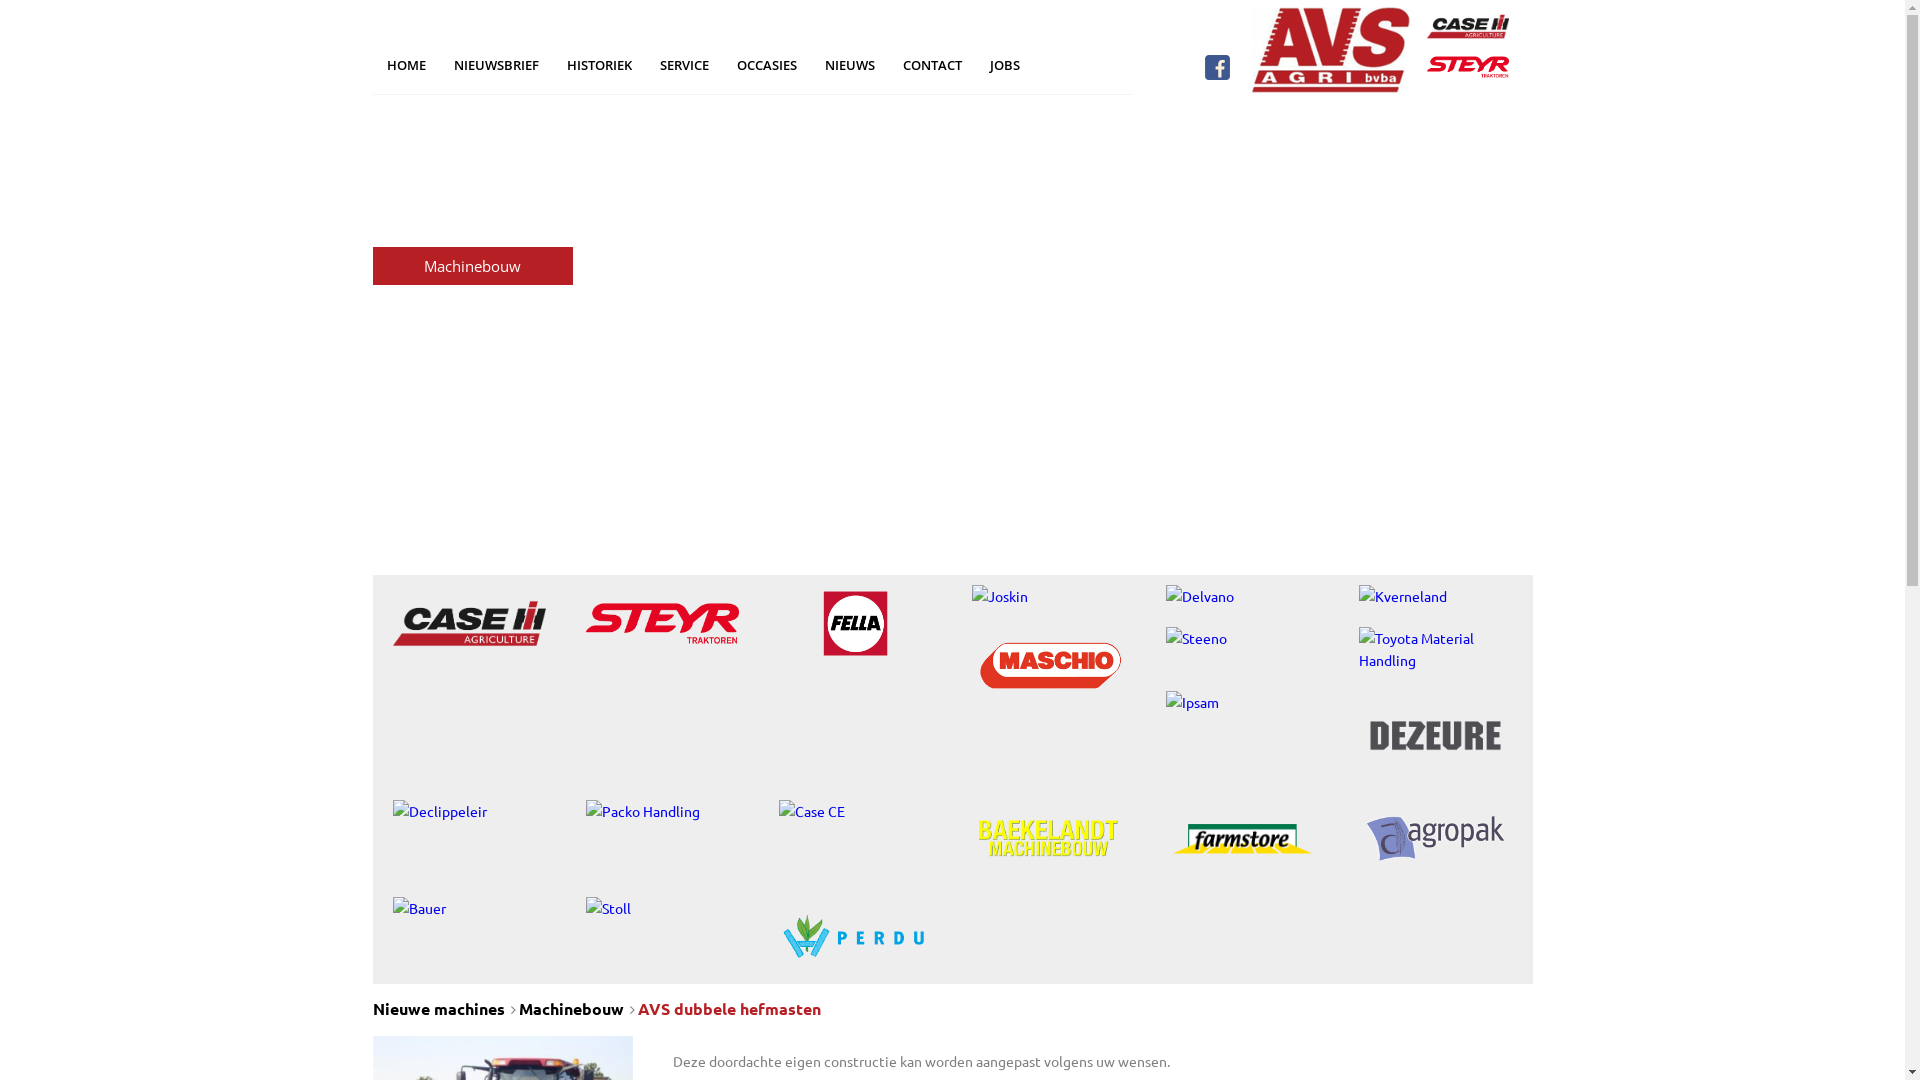  I want to click on Grondverzet, so click(472, 190).